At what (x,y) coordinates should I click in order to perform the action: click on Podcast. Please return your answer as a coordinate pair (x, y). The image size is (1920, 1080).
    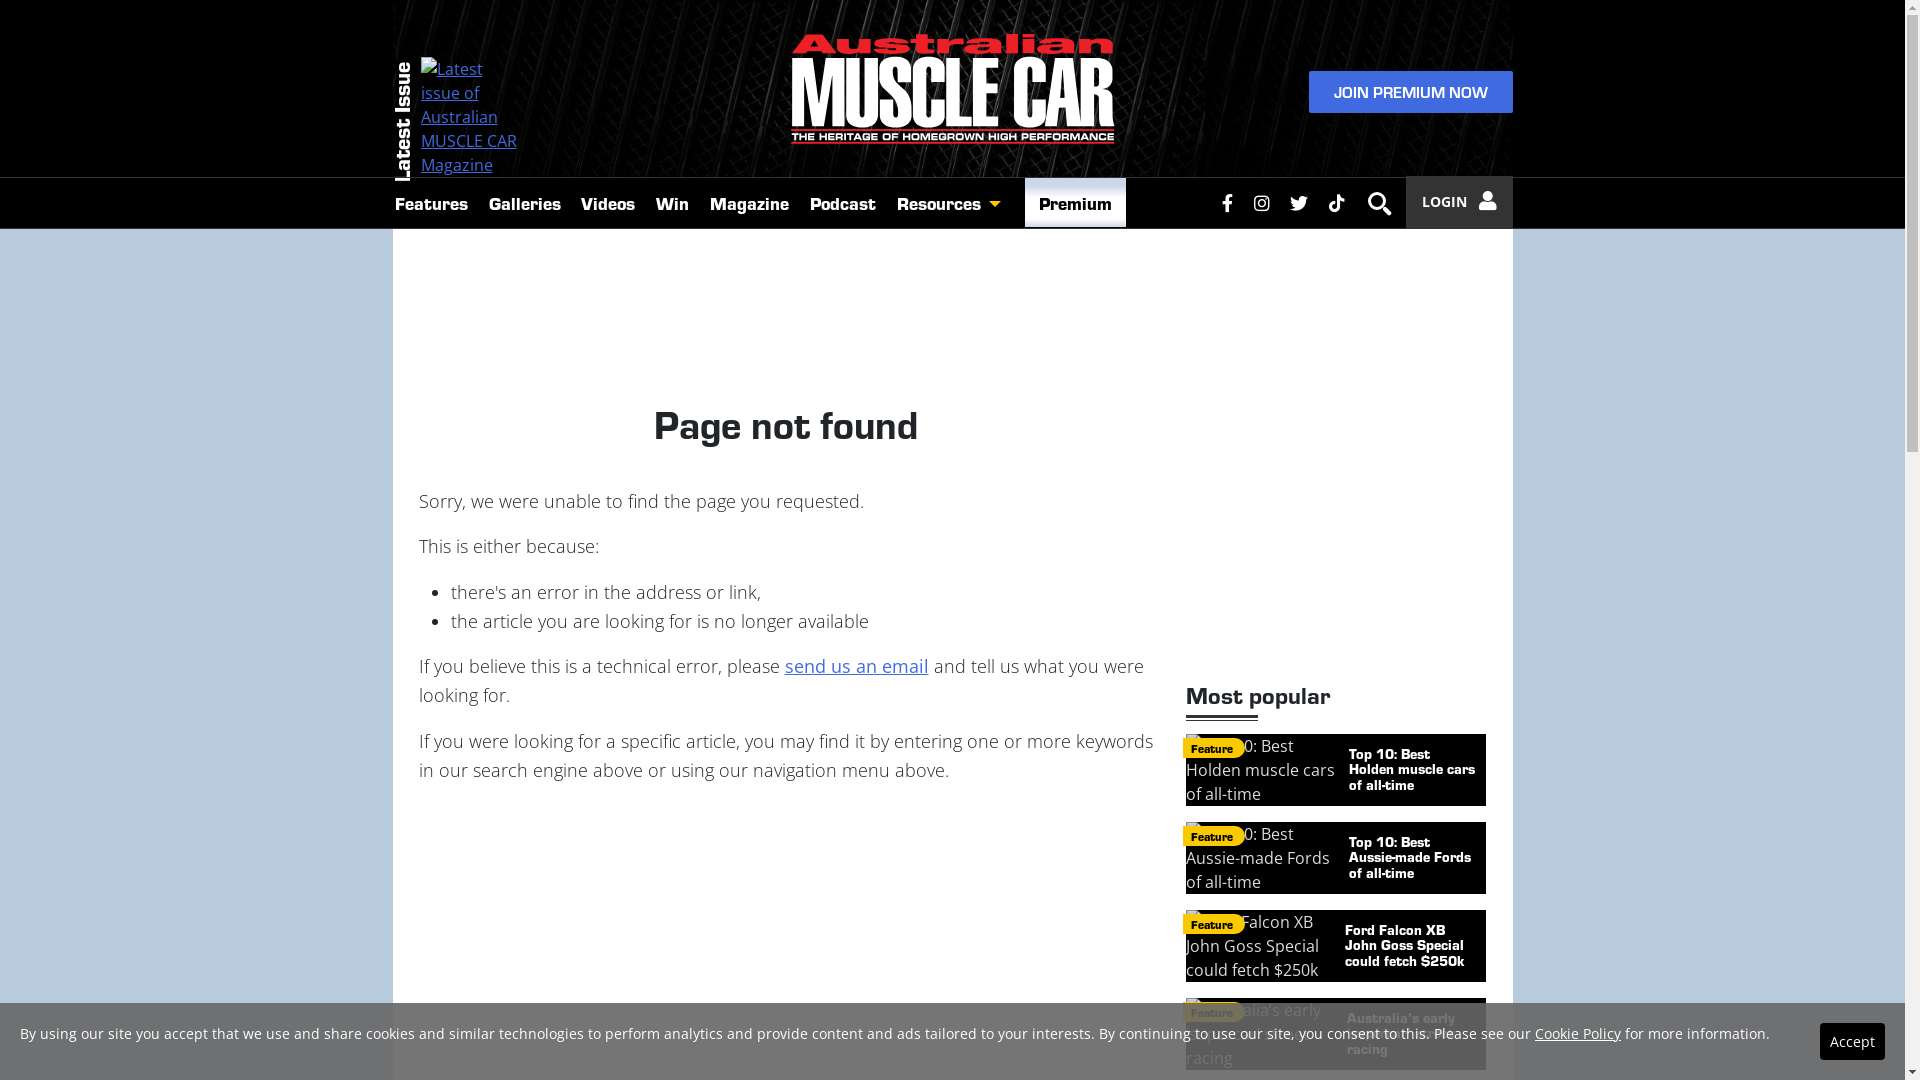
    Looking at the image, I should click on (842, 202).